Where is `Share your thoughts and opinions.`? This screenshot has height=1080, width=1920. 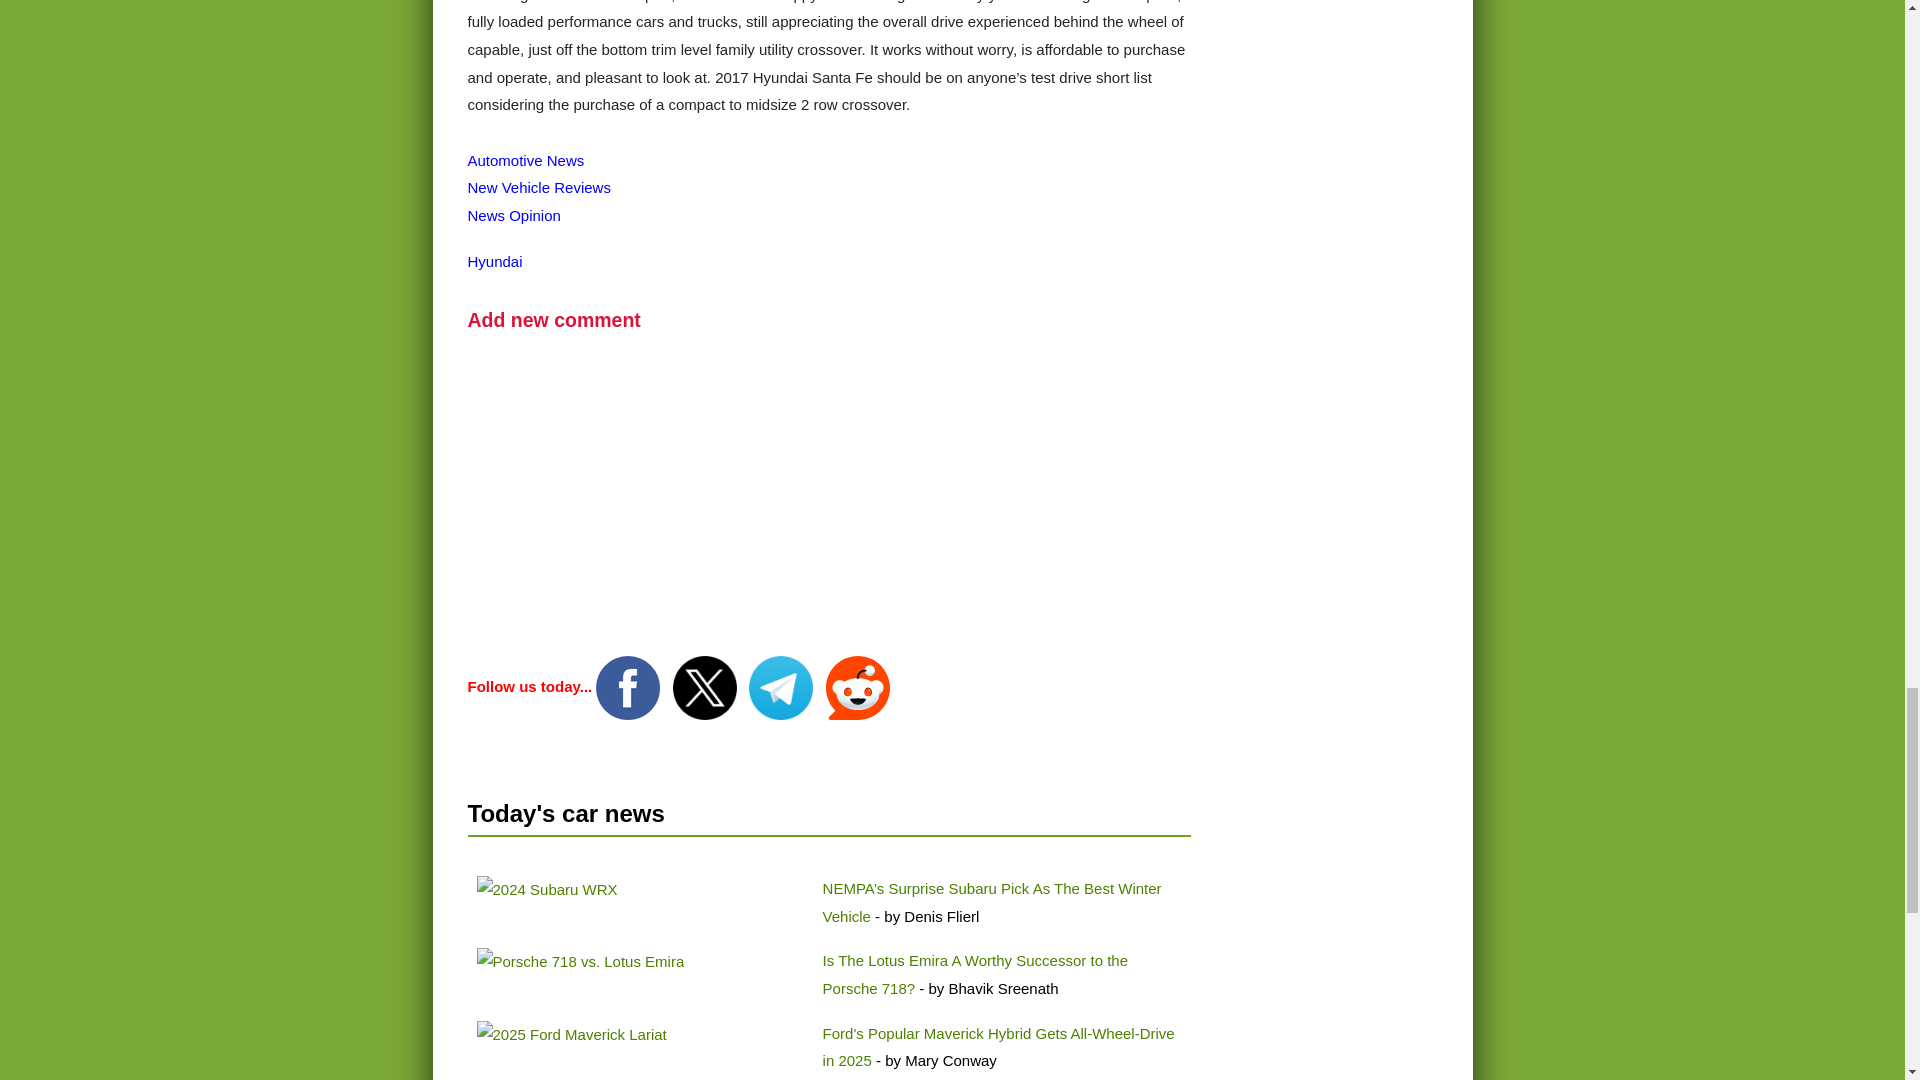 Share your thoughts and opinions. is located at coordinates (554, 319).